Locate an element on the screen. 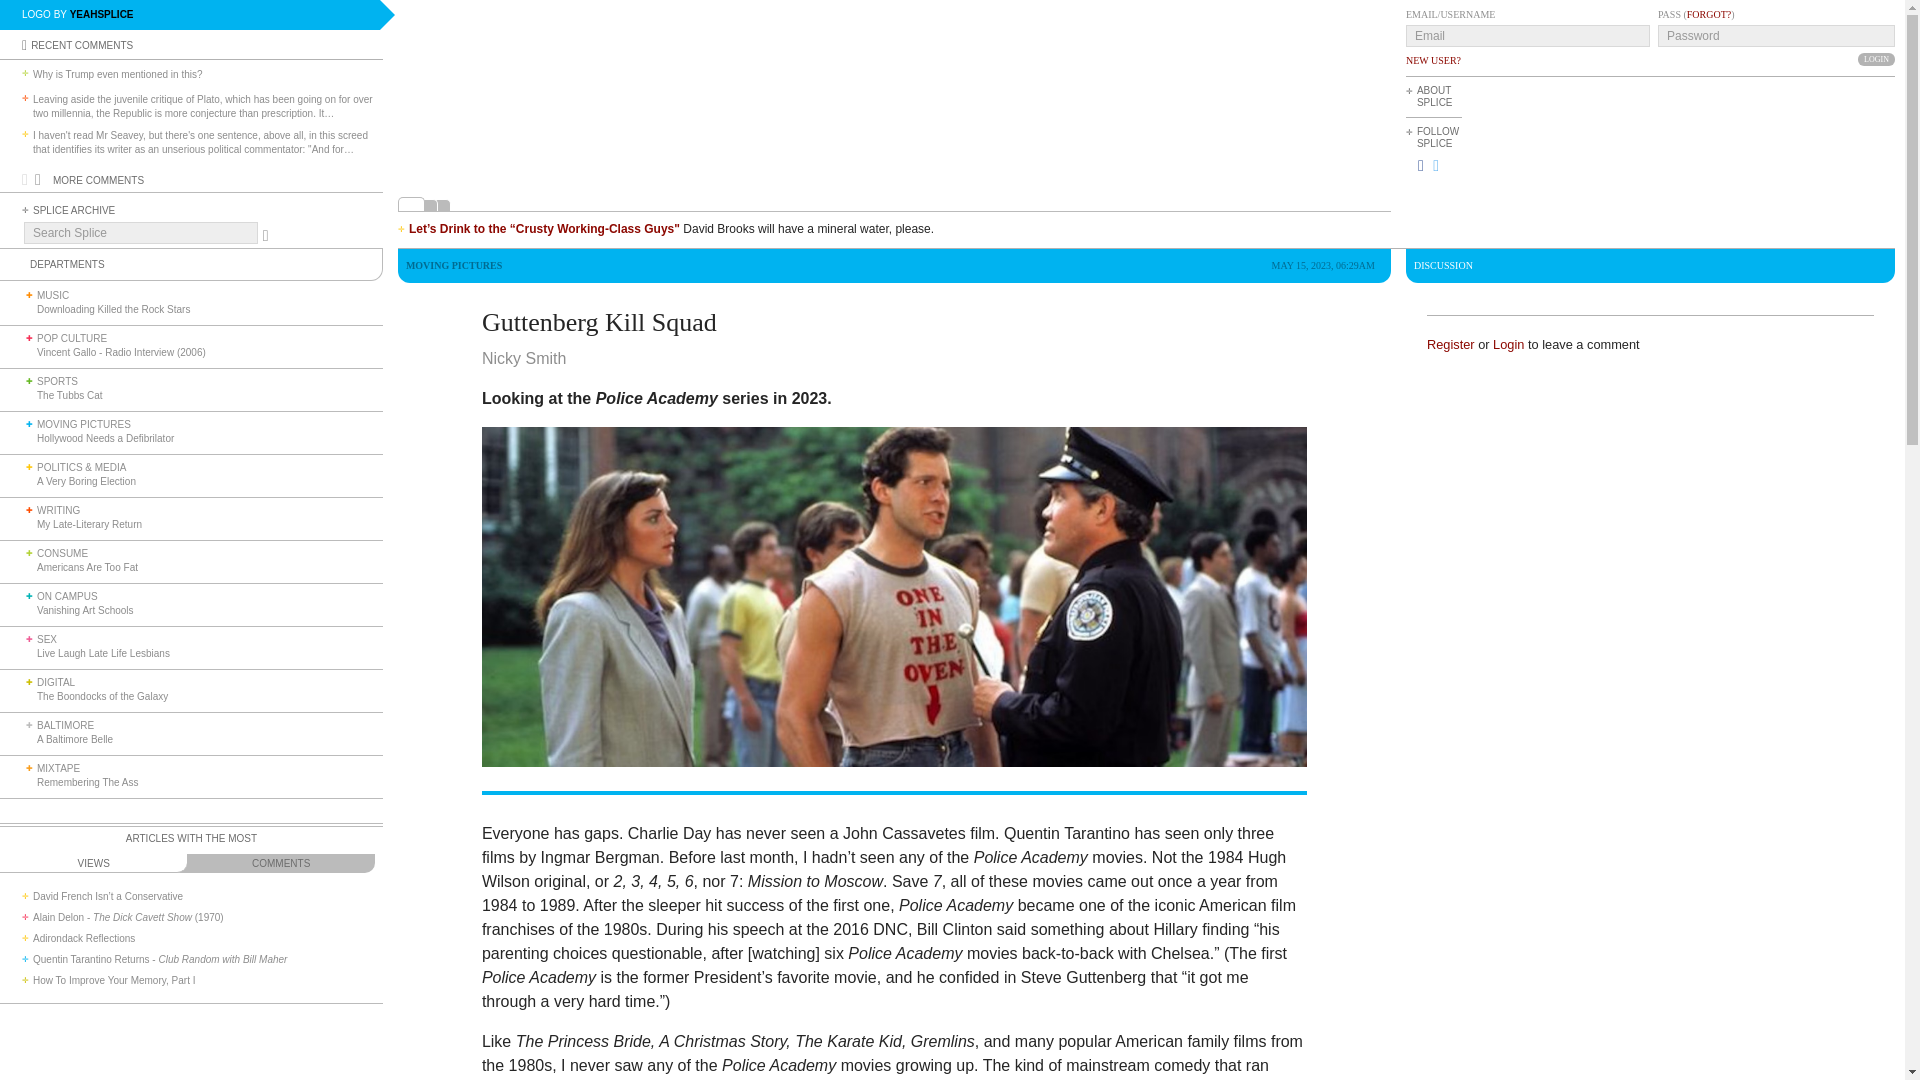 The image size is (1920, 1080). YEAHSPLICE is located at coordinates (102, 14).